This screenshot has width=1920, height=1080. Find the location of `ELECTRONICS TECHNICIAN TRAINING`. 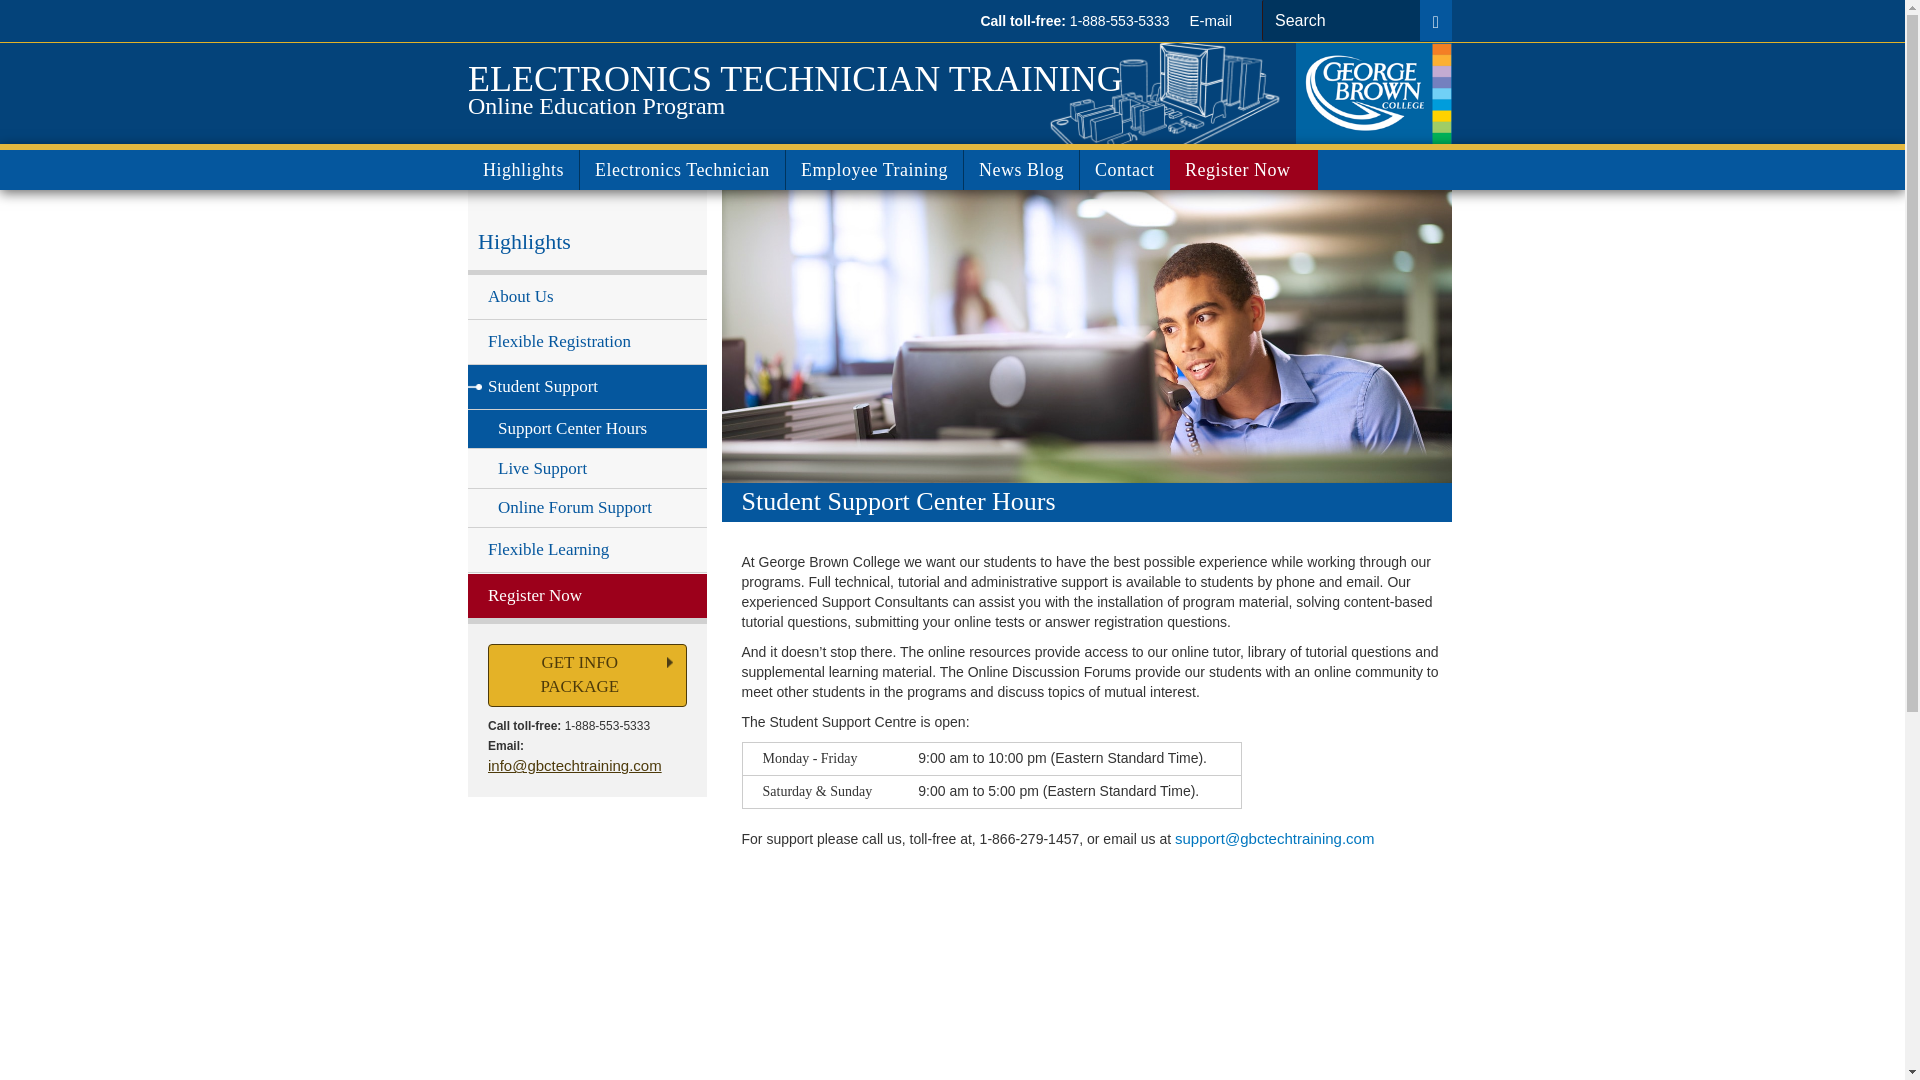

ELECTRONICS TECHNICIAN TRAINING is located at coordinates (796, 77).